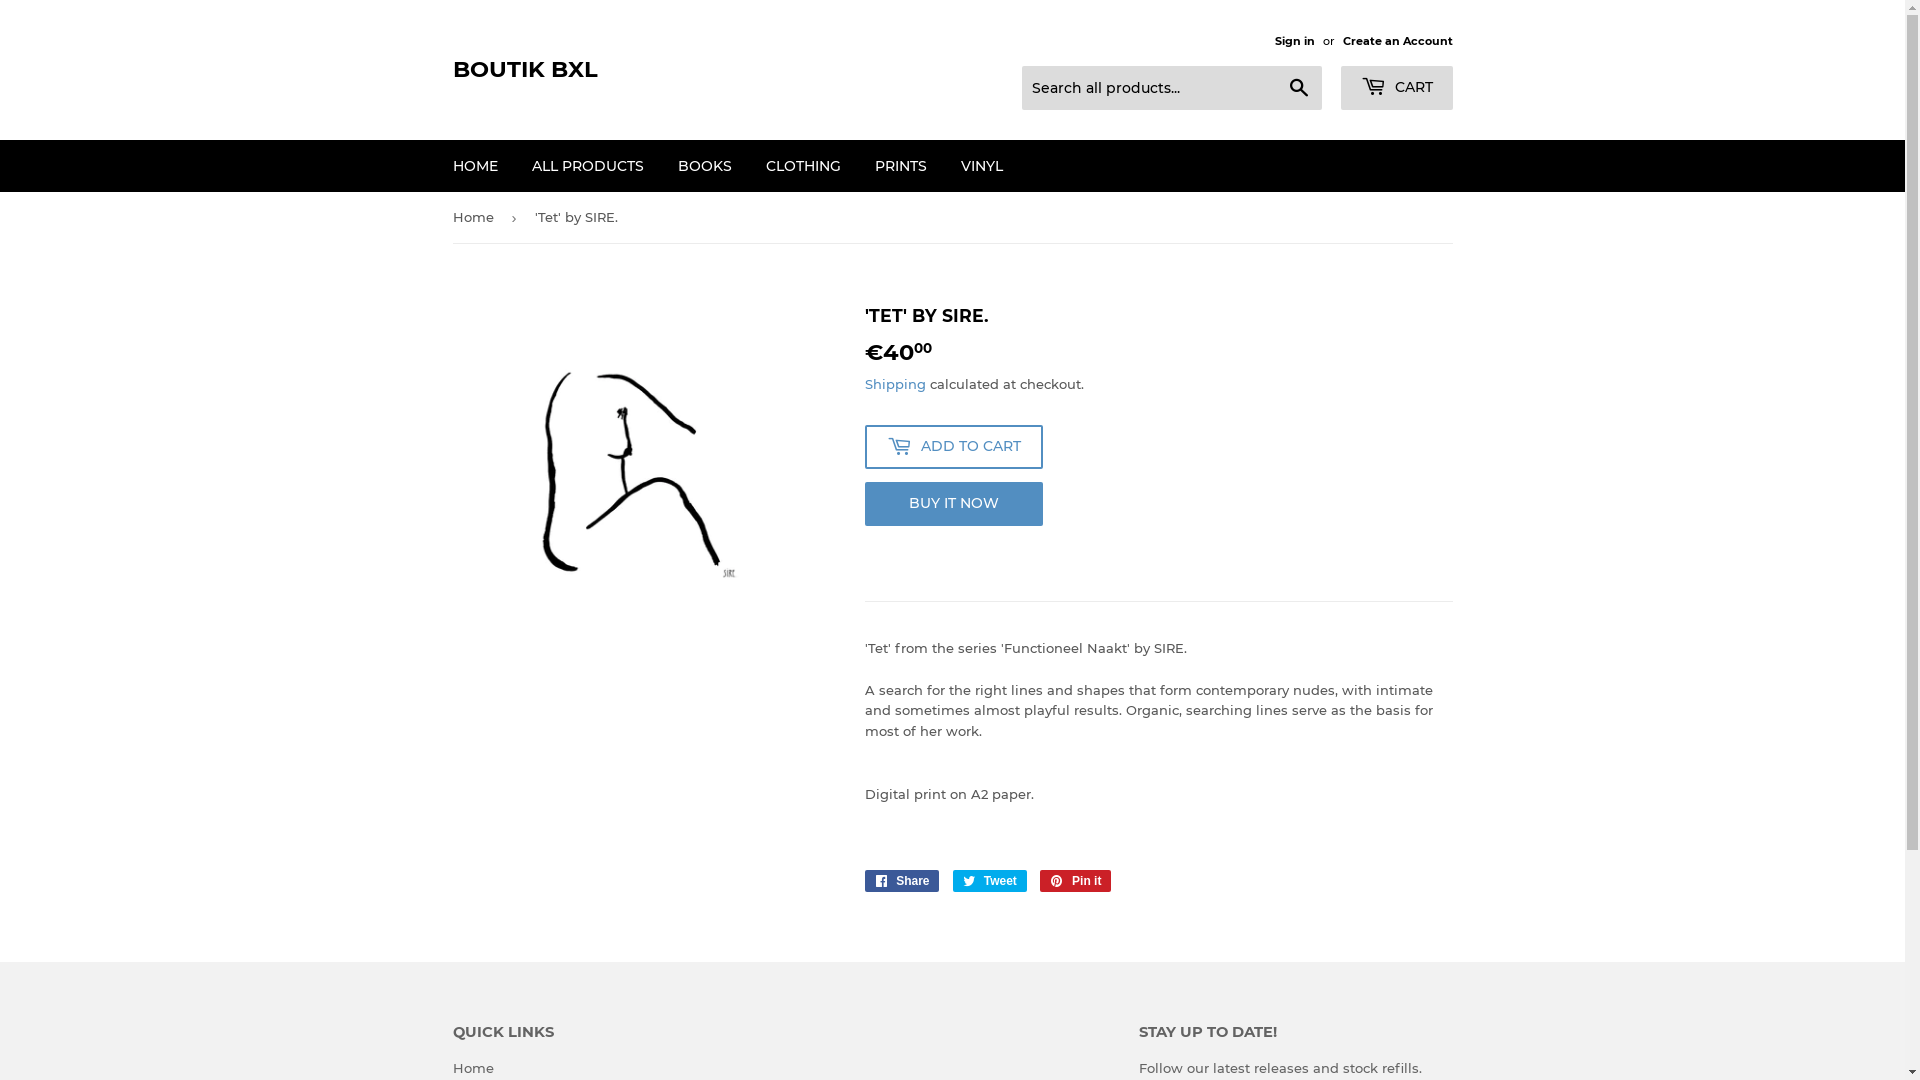  Describe the element at coordinates (901, 166) in the screenshot. I see `PRINTS` at that location.